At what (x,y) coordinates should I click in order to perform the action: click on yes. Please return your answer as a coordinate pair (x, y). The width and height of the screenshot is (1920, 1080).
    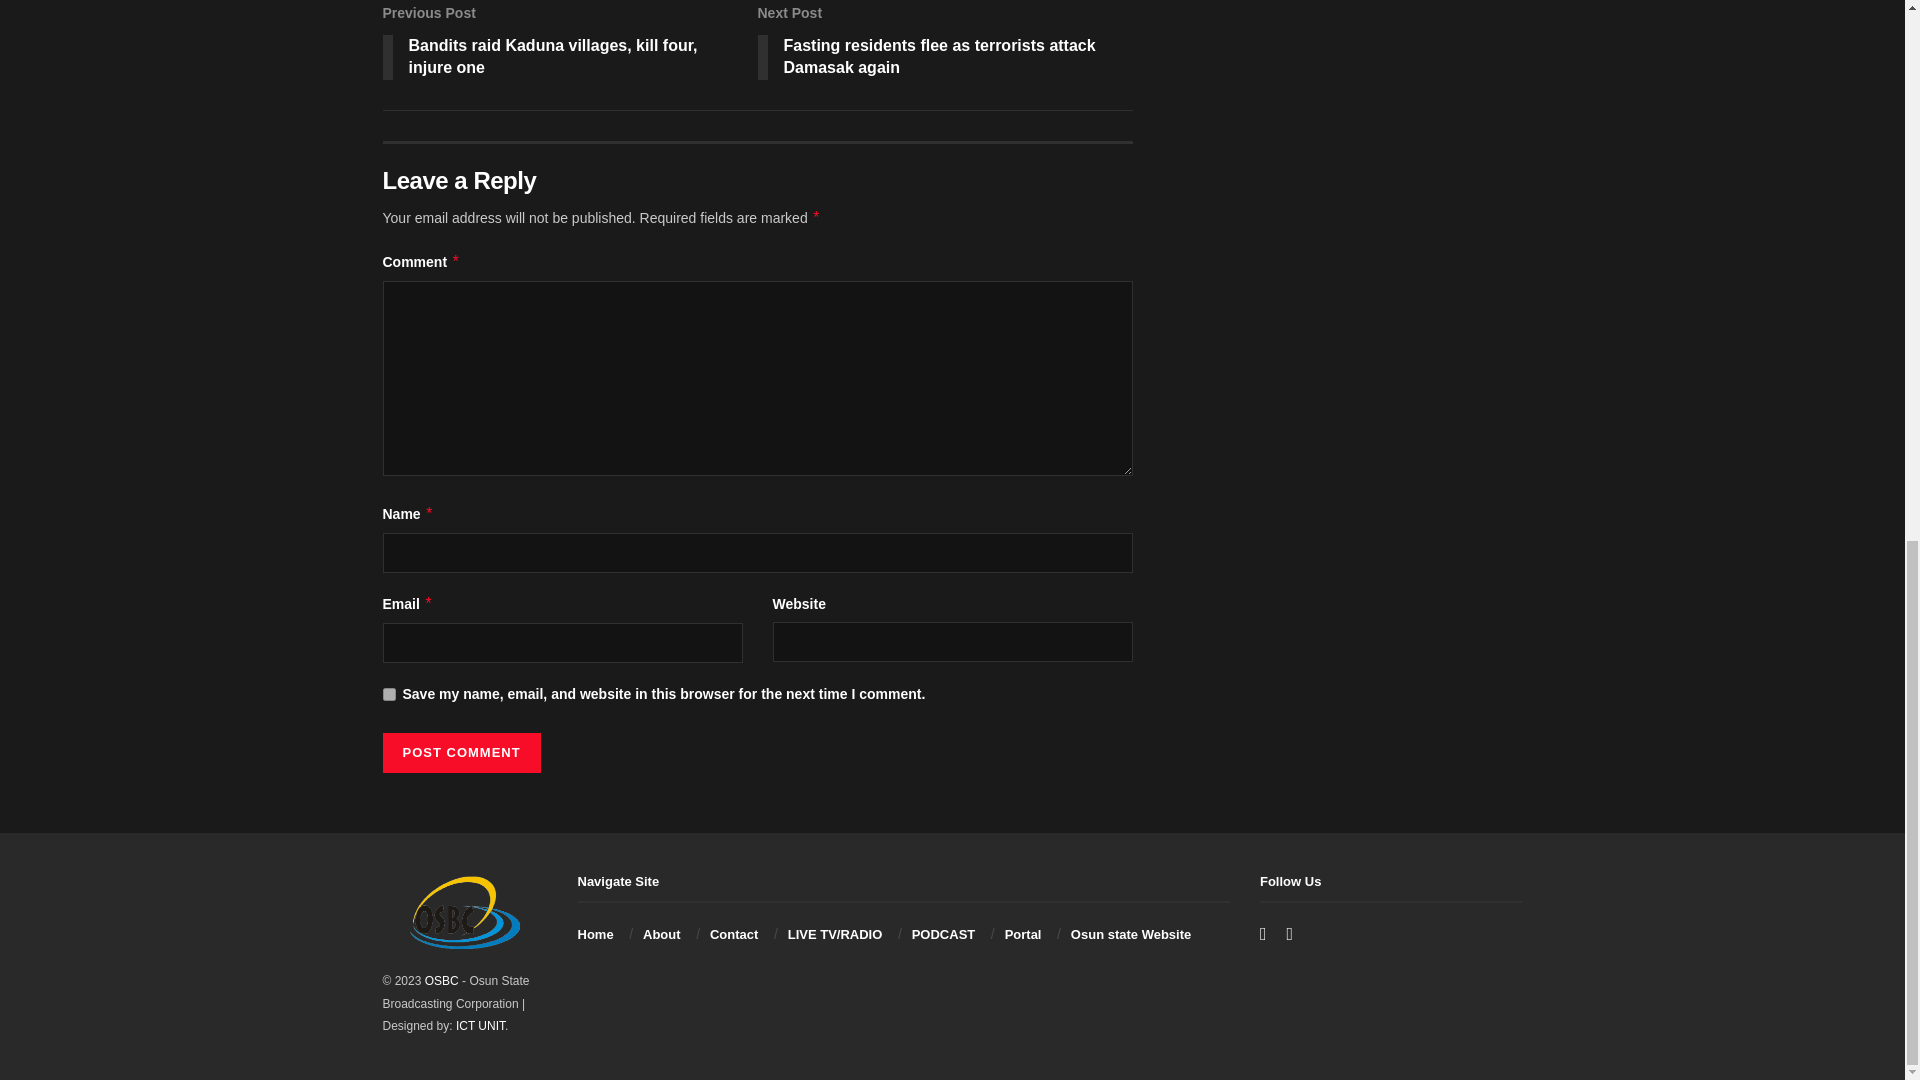
    Looking at the image, I should click on (388, 694).